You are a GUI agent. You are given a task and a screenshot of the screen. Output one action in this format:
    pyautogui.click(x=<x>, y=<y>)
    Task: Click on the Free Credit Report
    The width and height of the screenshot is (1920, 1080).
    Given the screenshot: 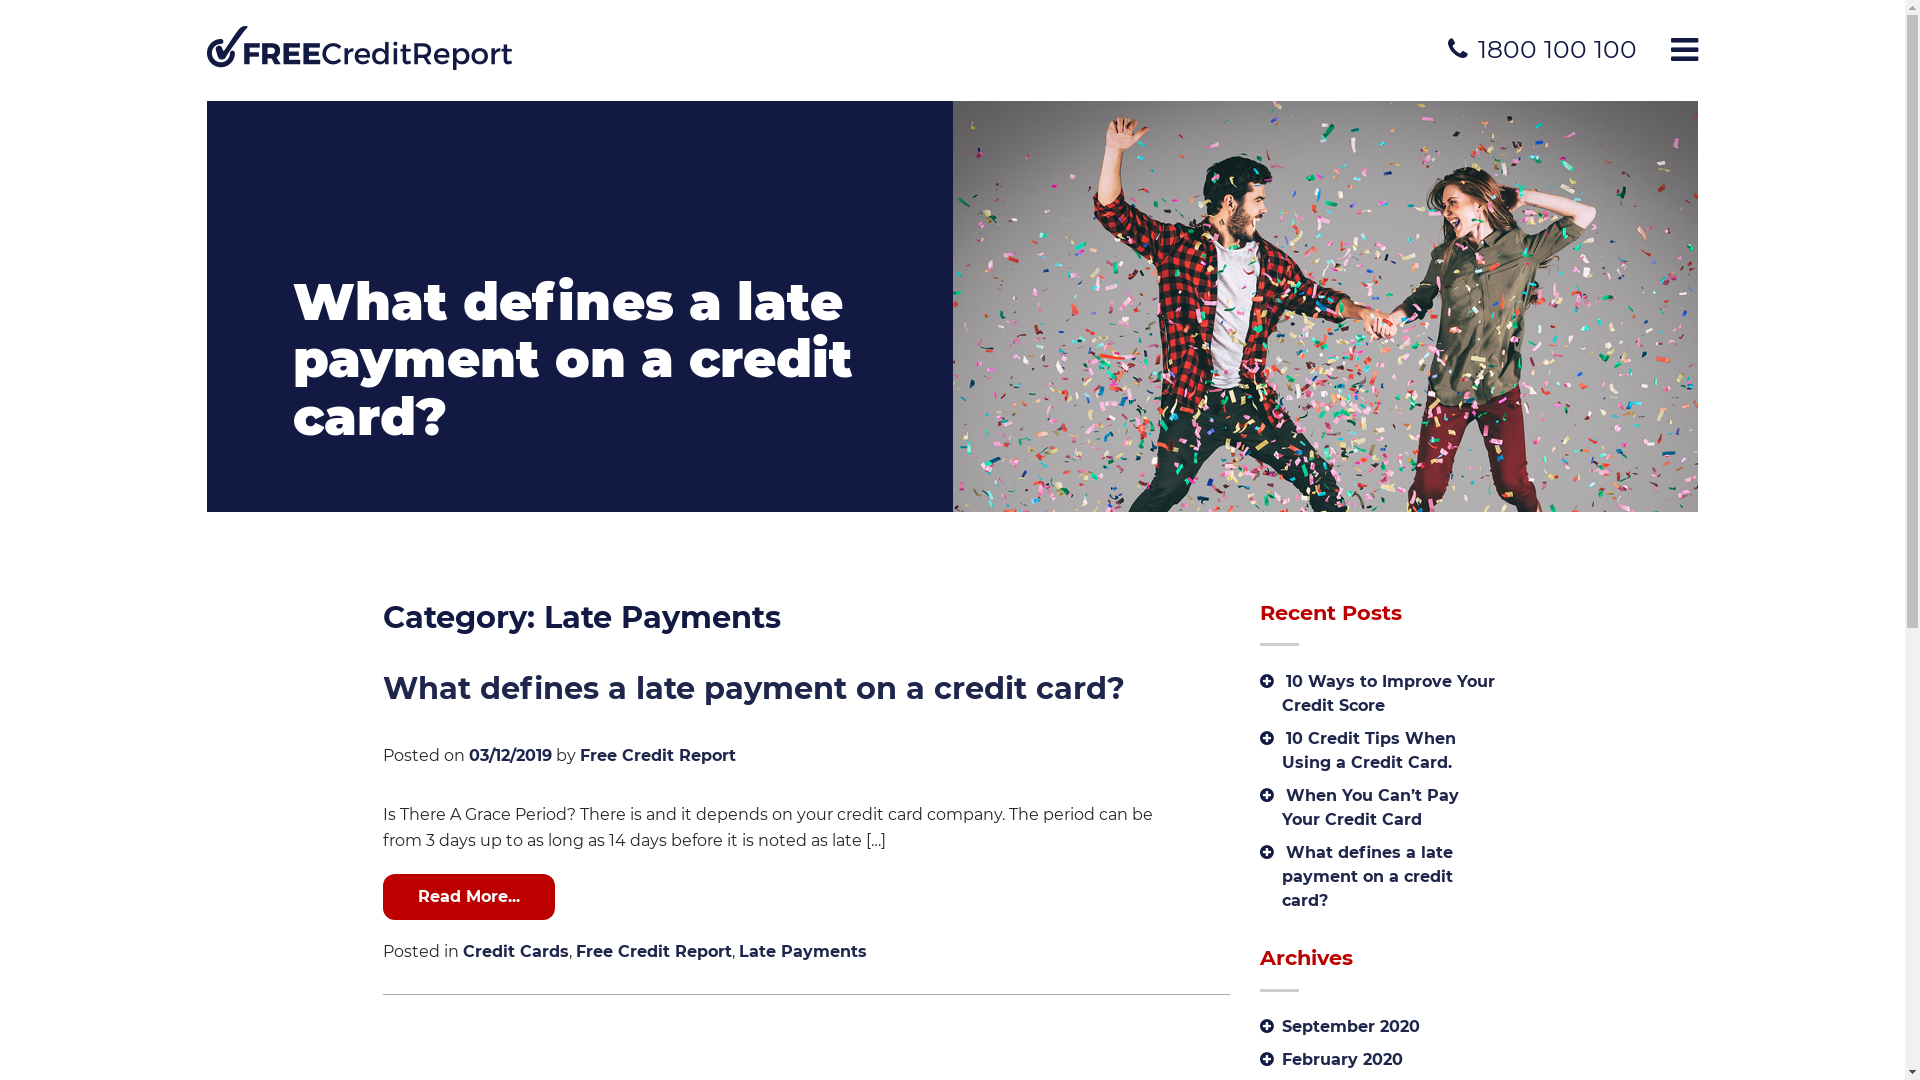 What is the action you would take?
    pyautogui.click(x=658, y=756)
    